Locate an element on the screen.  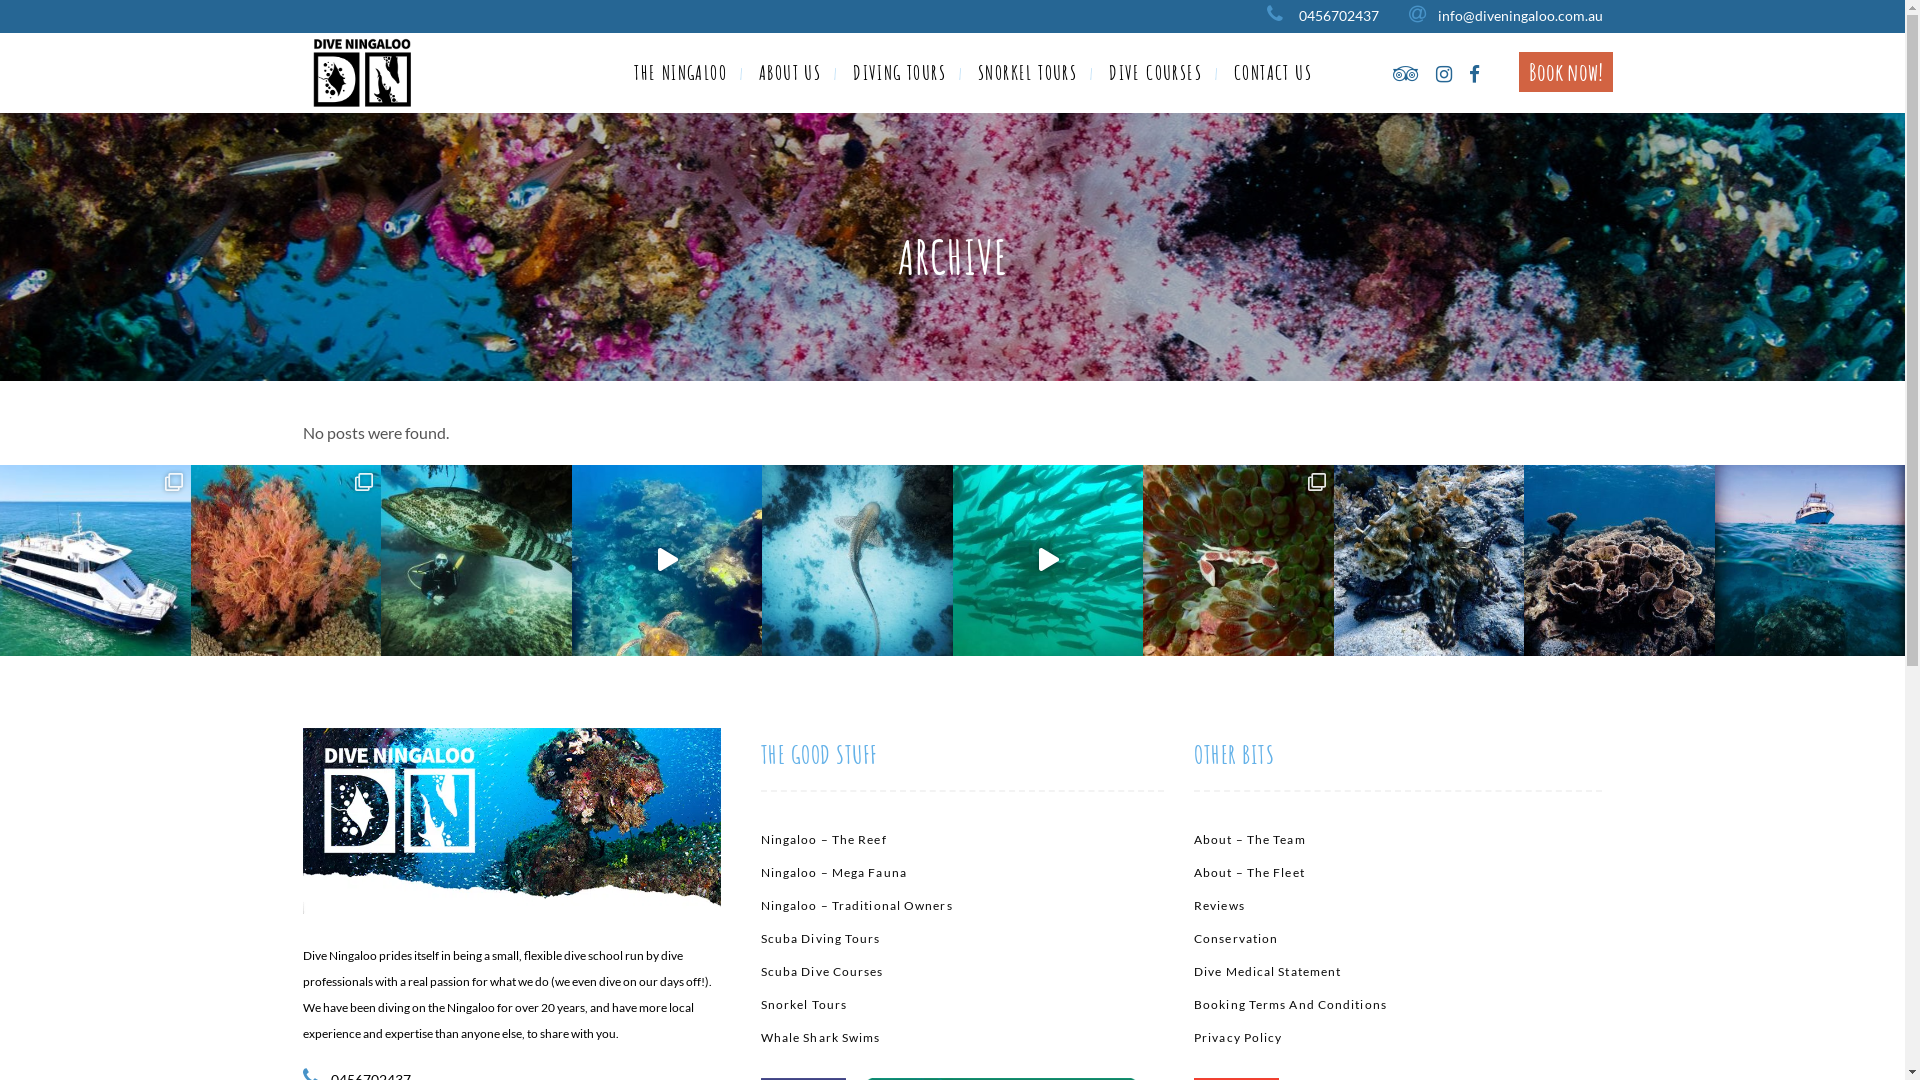
Whale Shark Swims is located at coordinates (962, 1038).